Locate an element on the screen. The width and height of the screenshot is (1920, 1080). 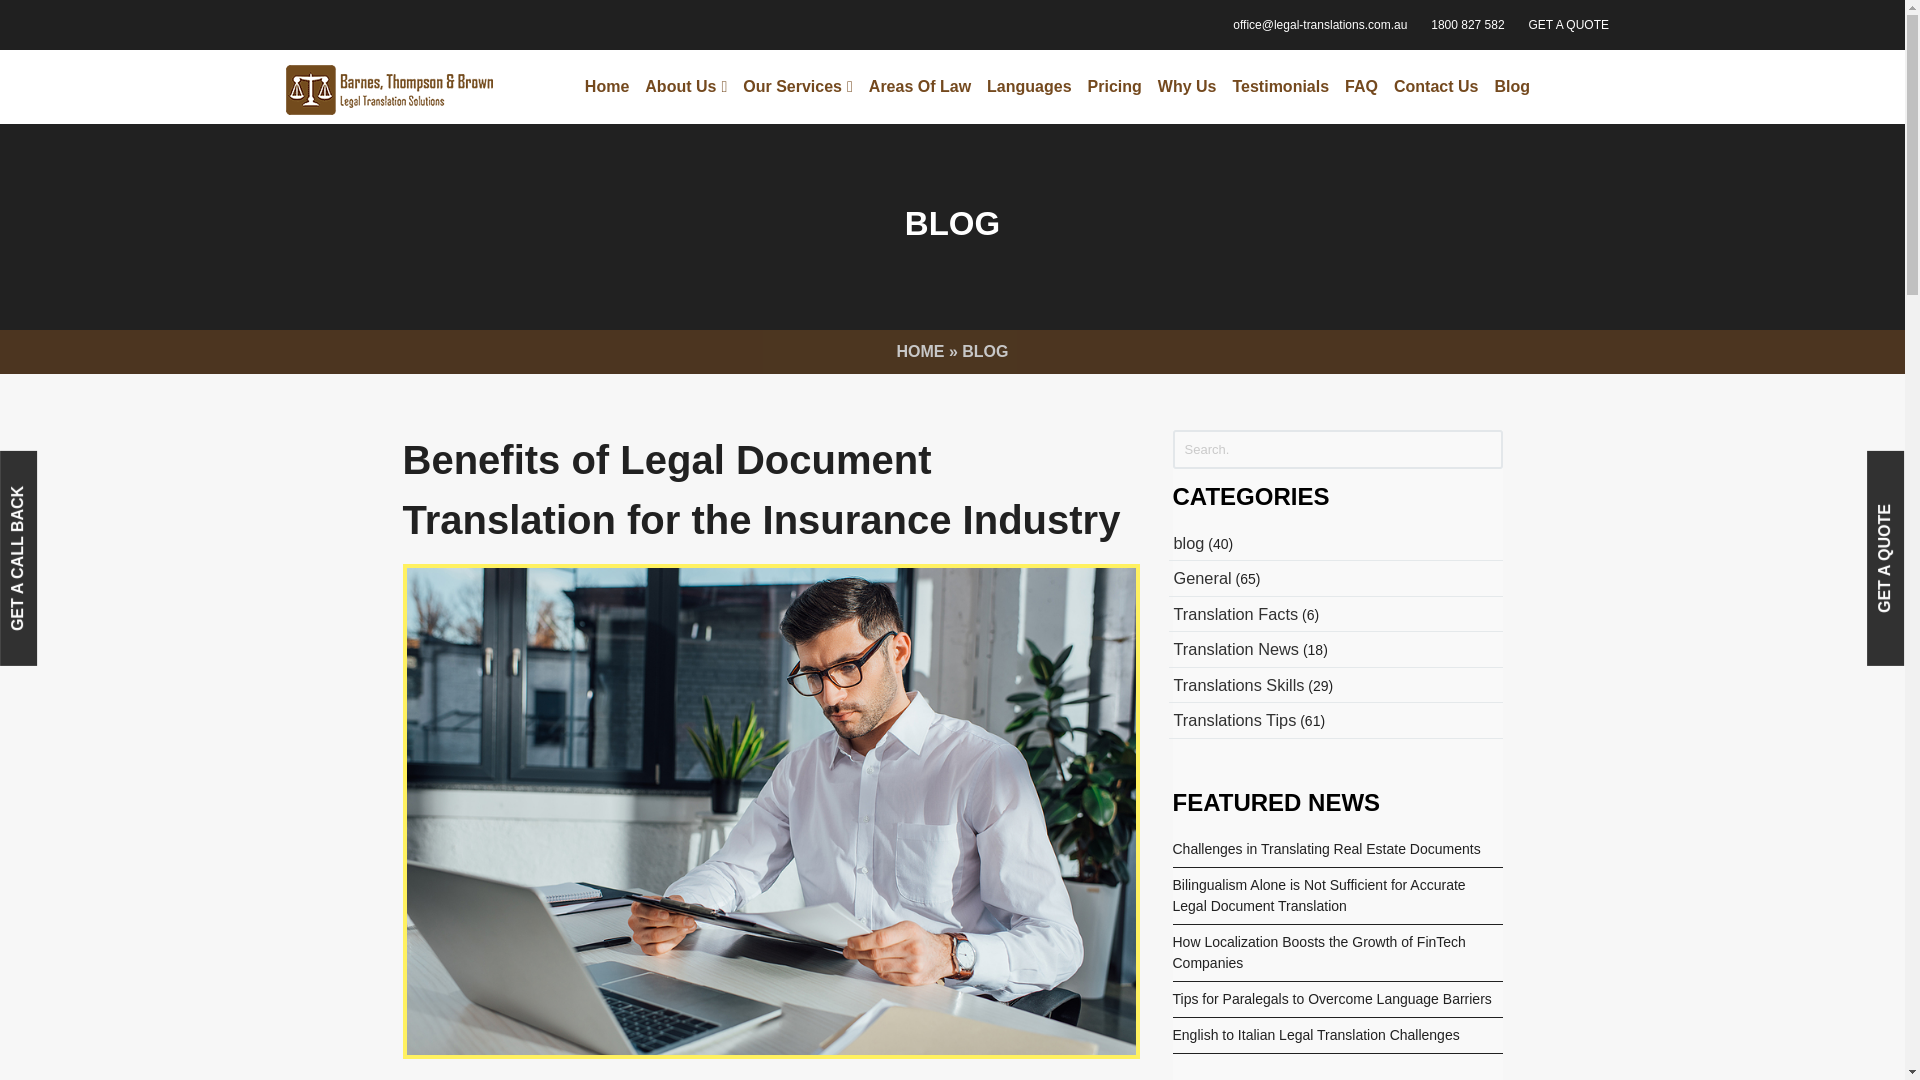
1800 827 582 is located at coordinates (1466, 24).